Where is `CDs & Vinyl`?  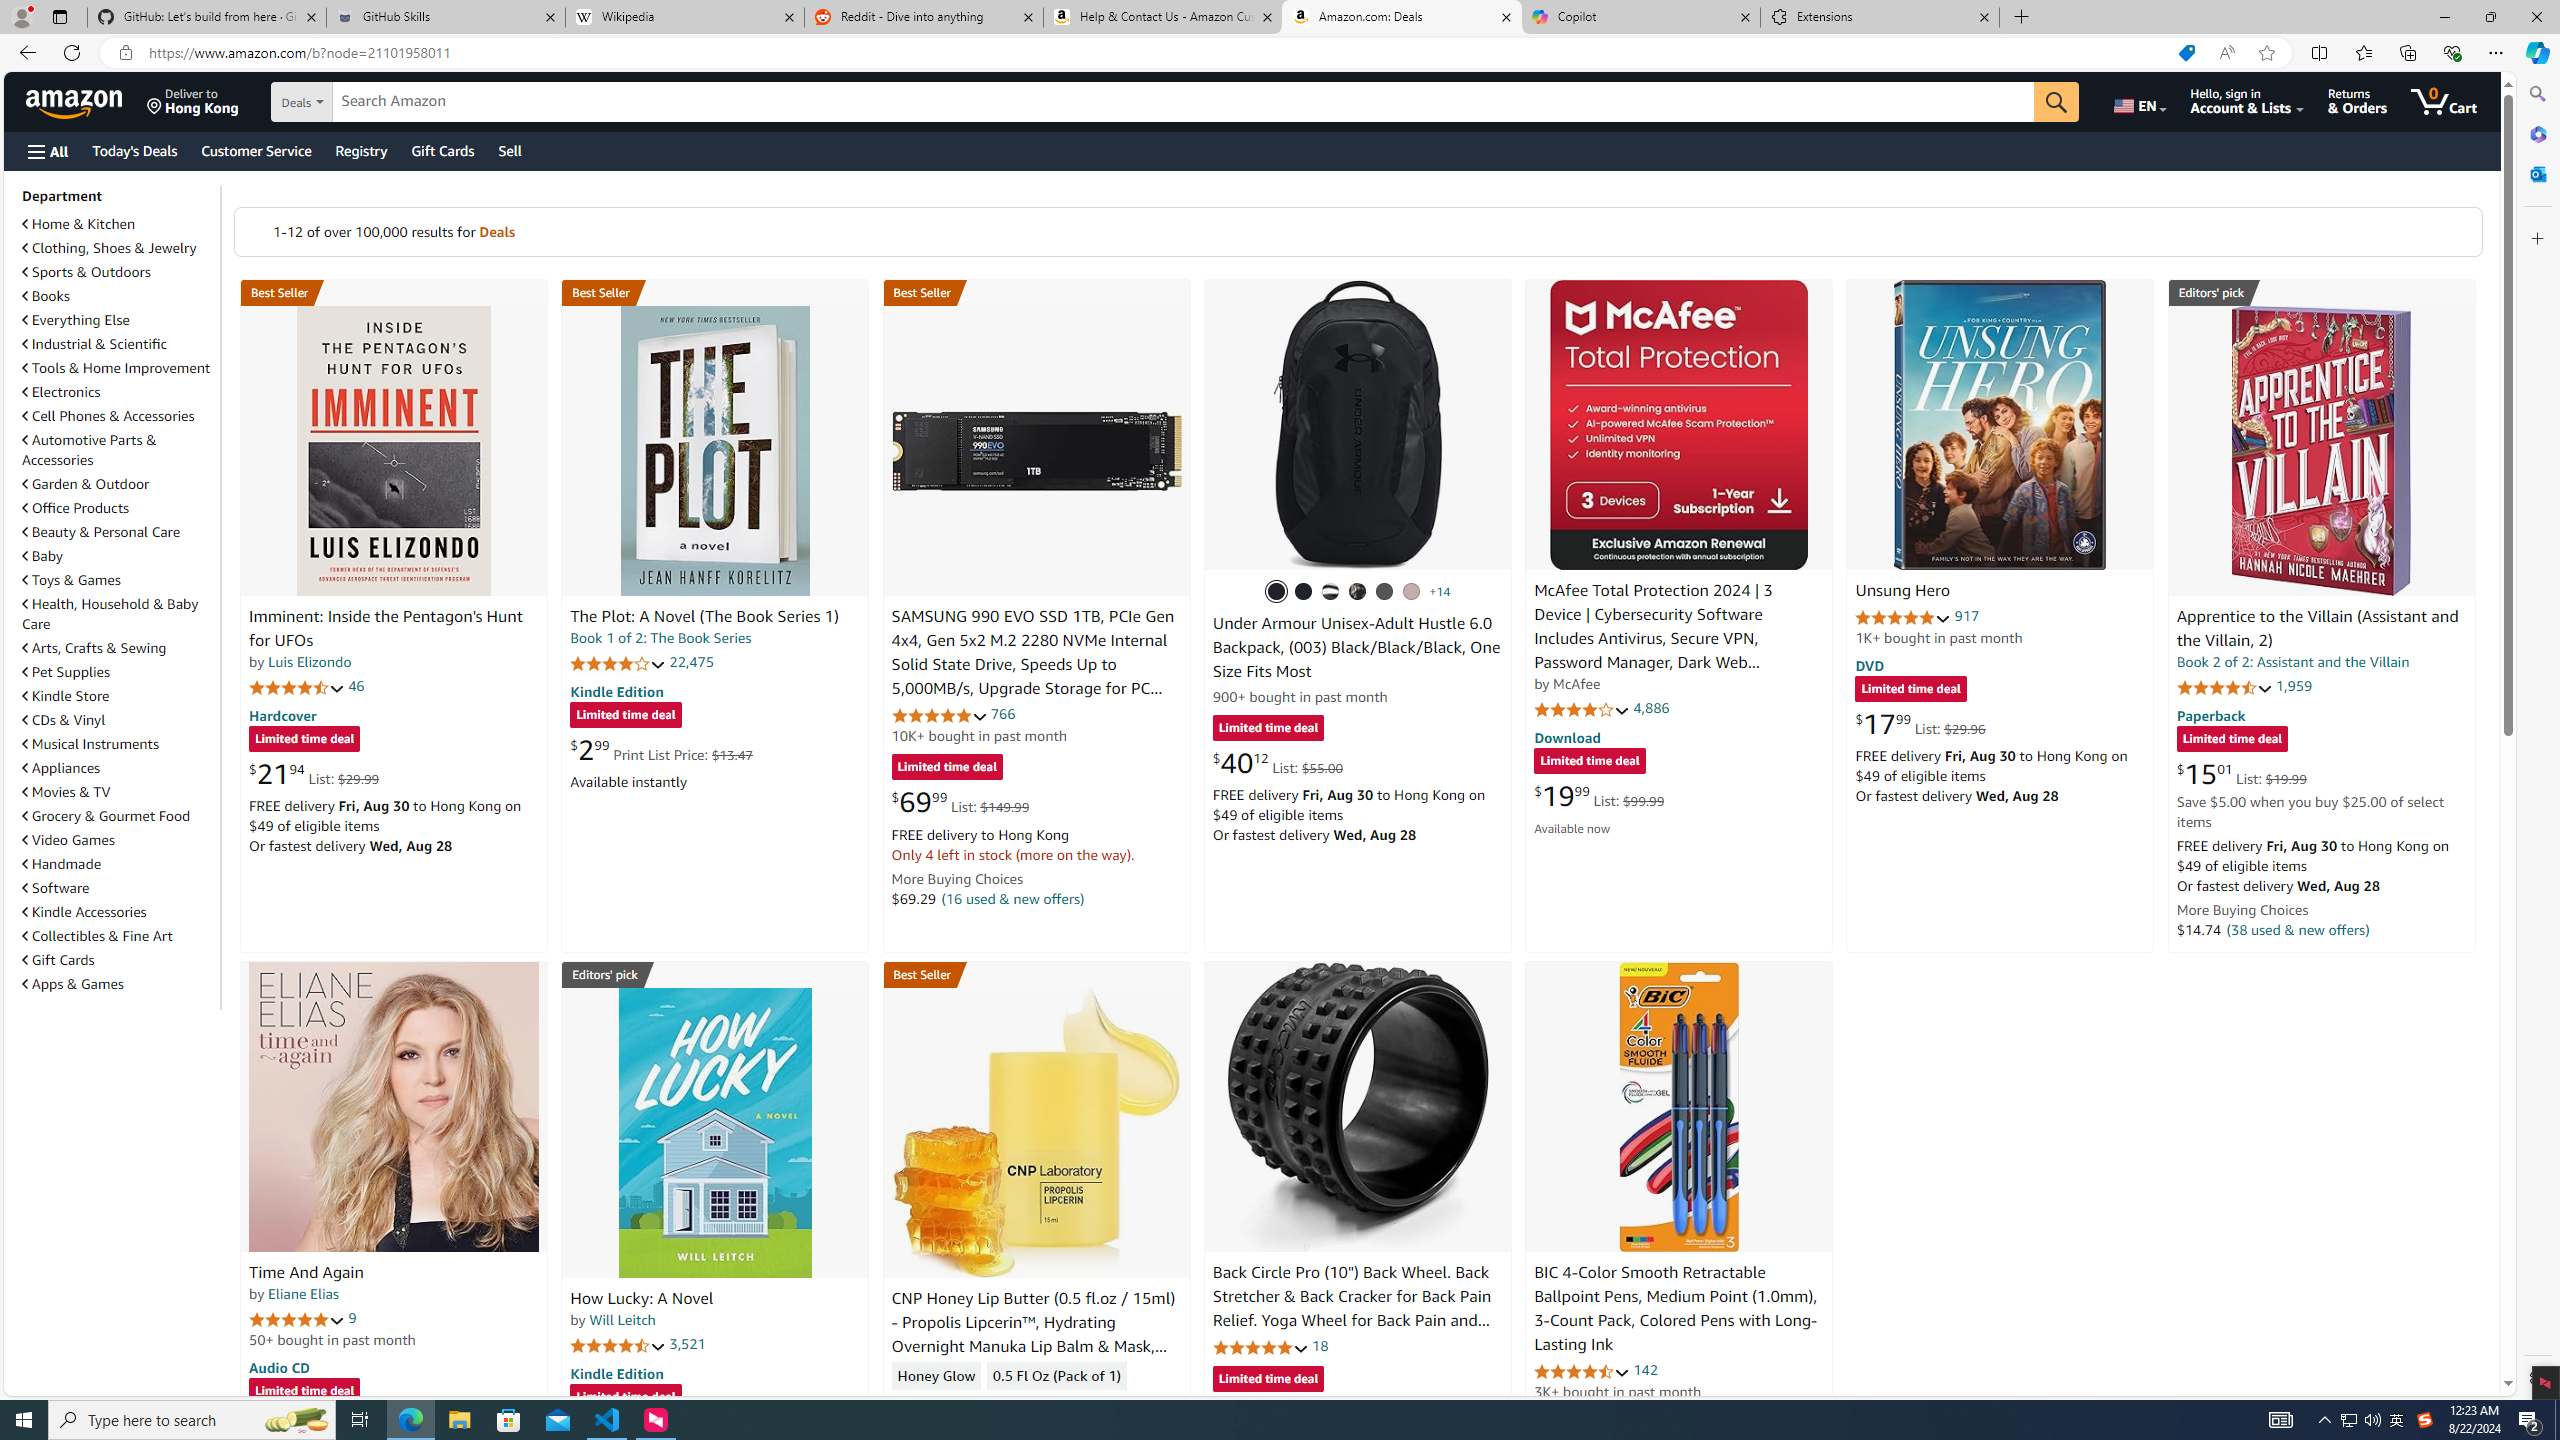
CDs & Vinyl is located at coordinates (64, 720).